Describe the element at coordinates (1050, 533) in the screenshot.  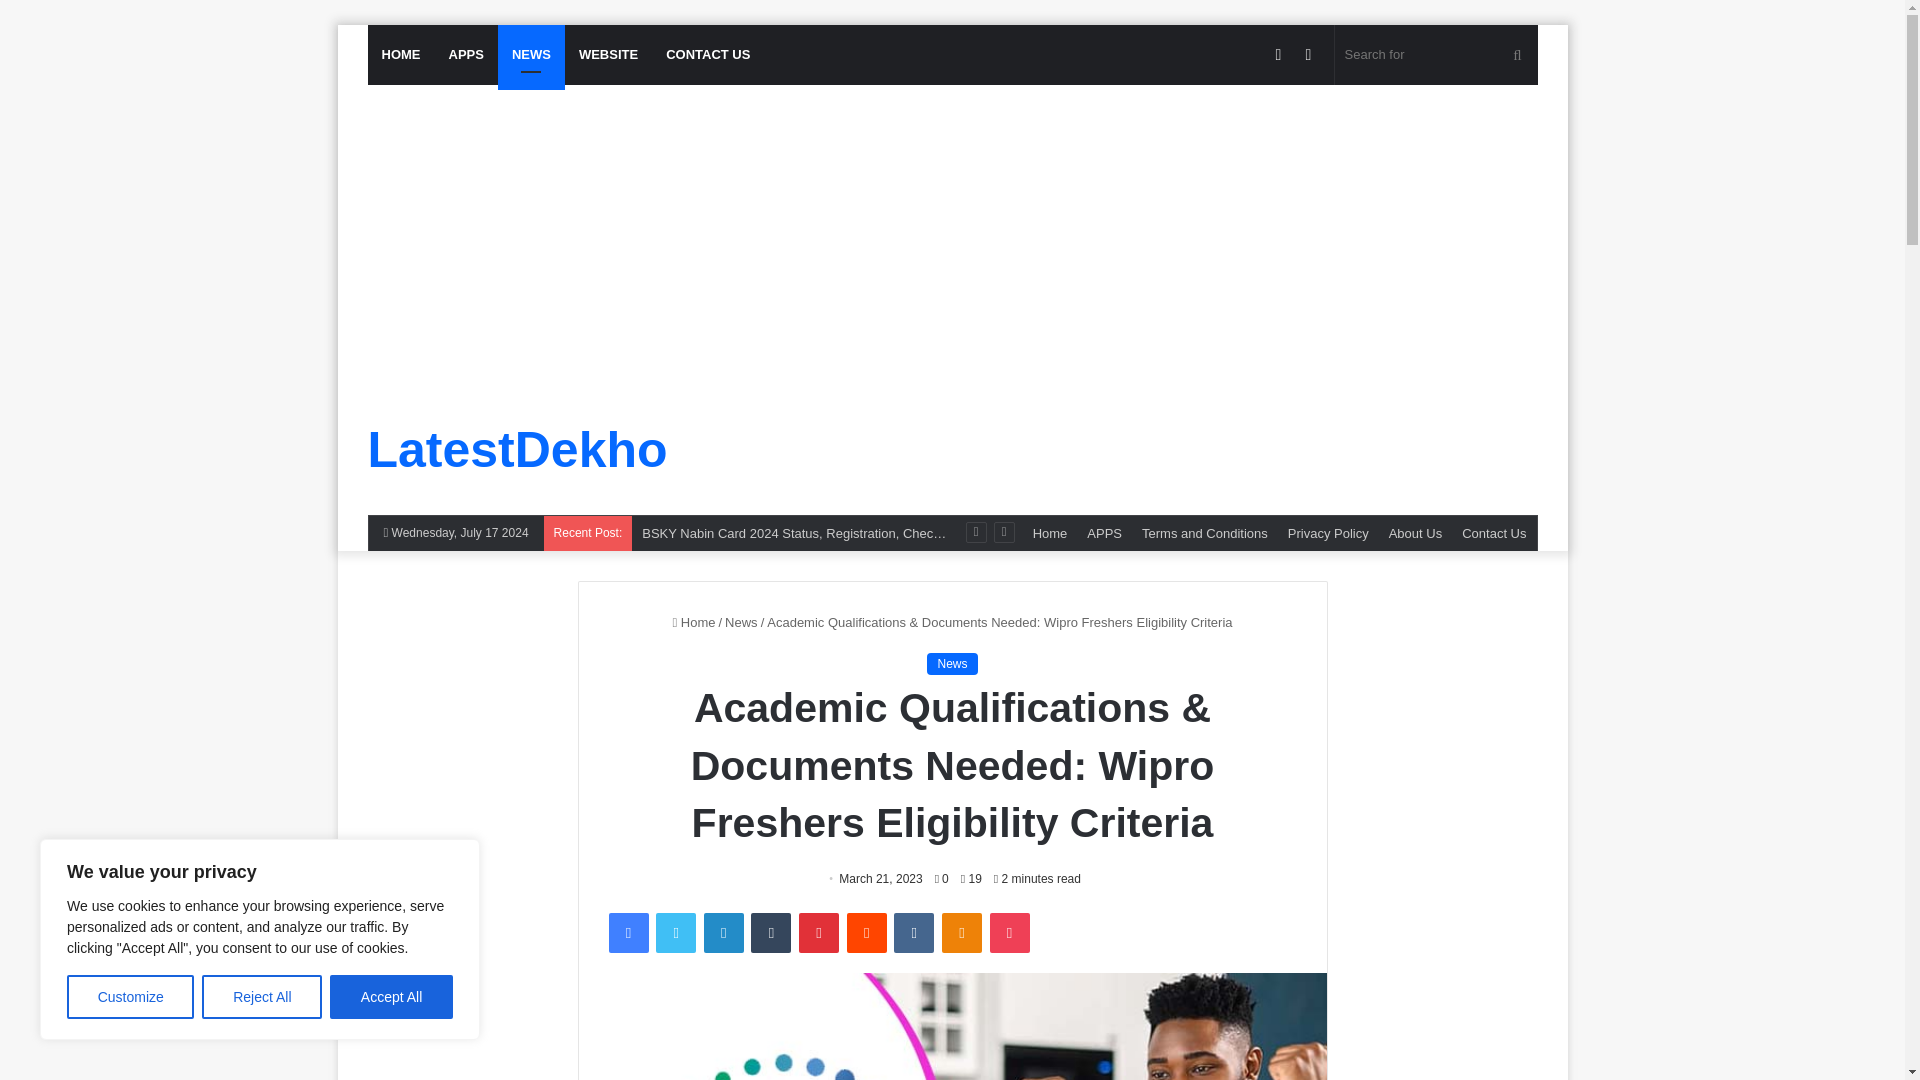
I see `Home` at that location.